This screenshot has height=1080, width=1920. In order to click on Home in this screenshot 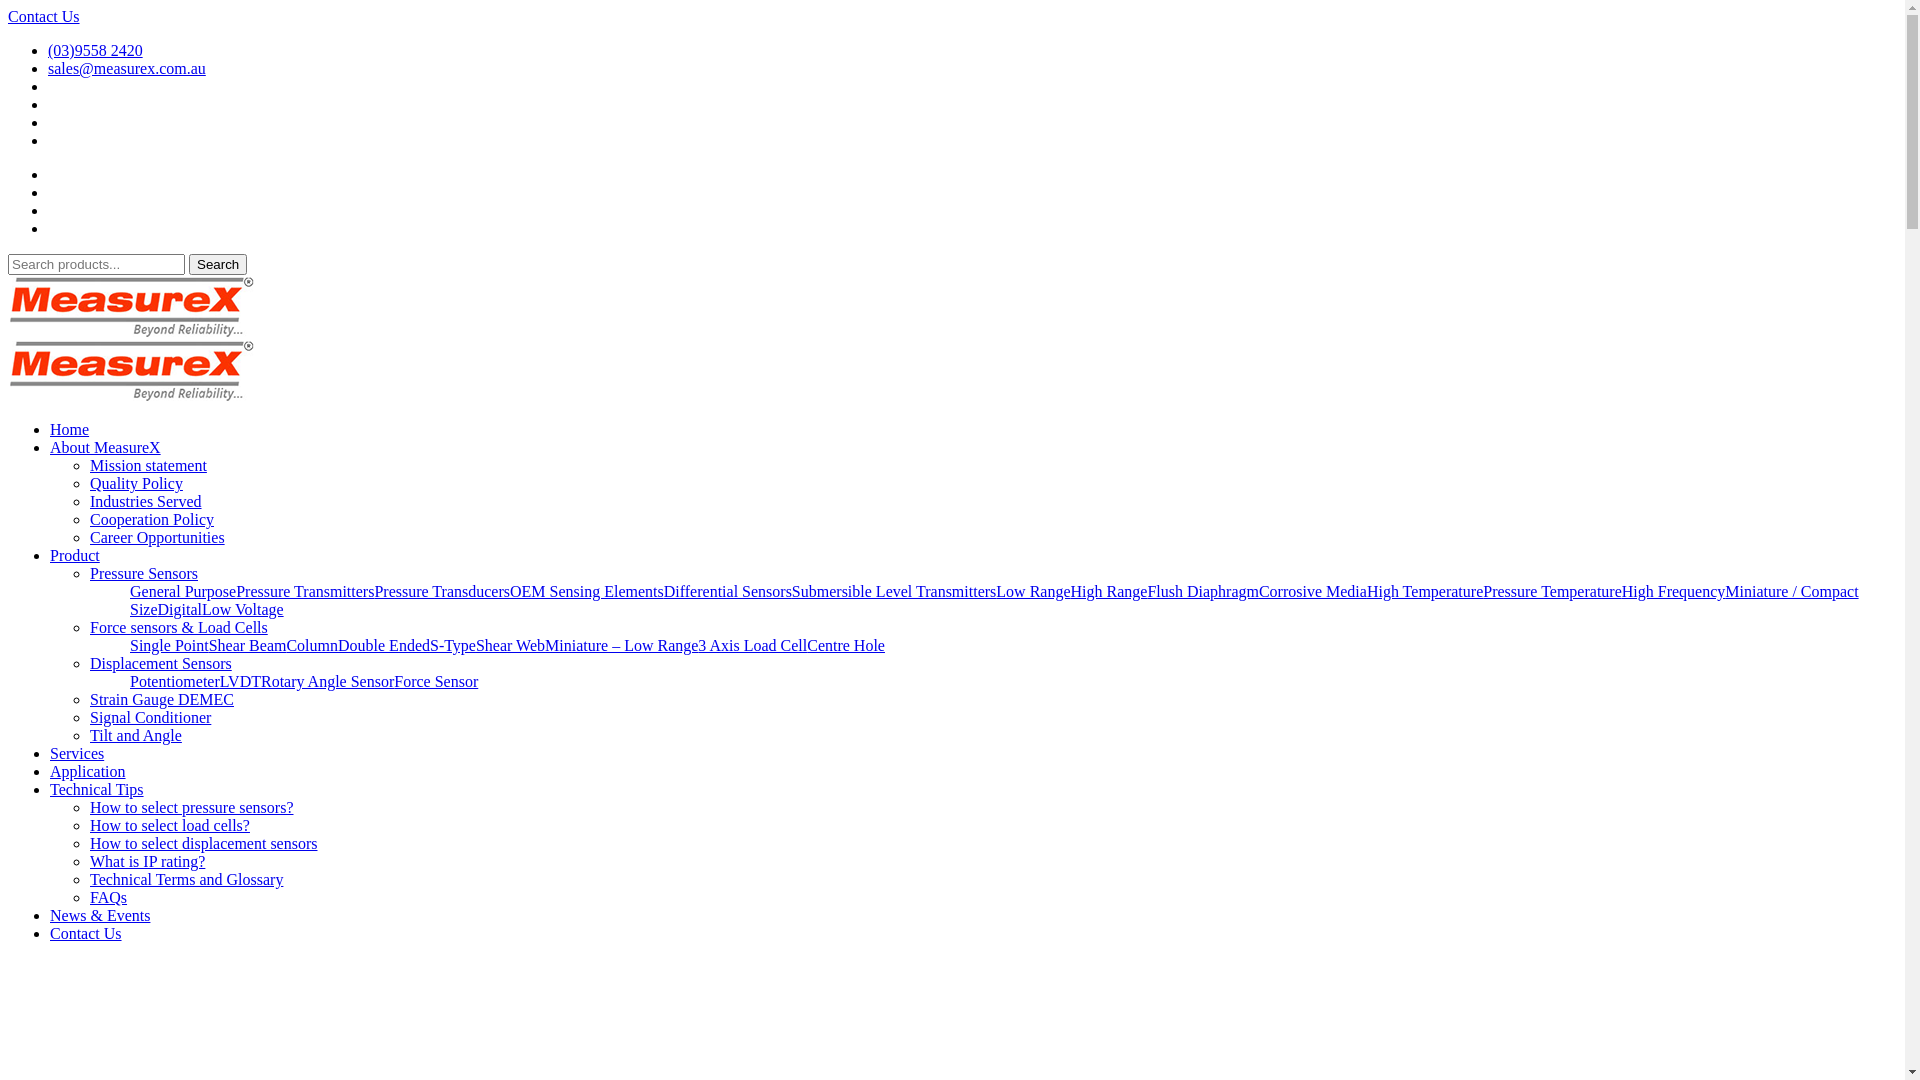, I will do `click(70, 430)`.